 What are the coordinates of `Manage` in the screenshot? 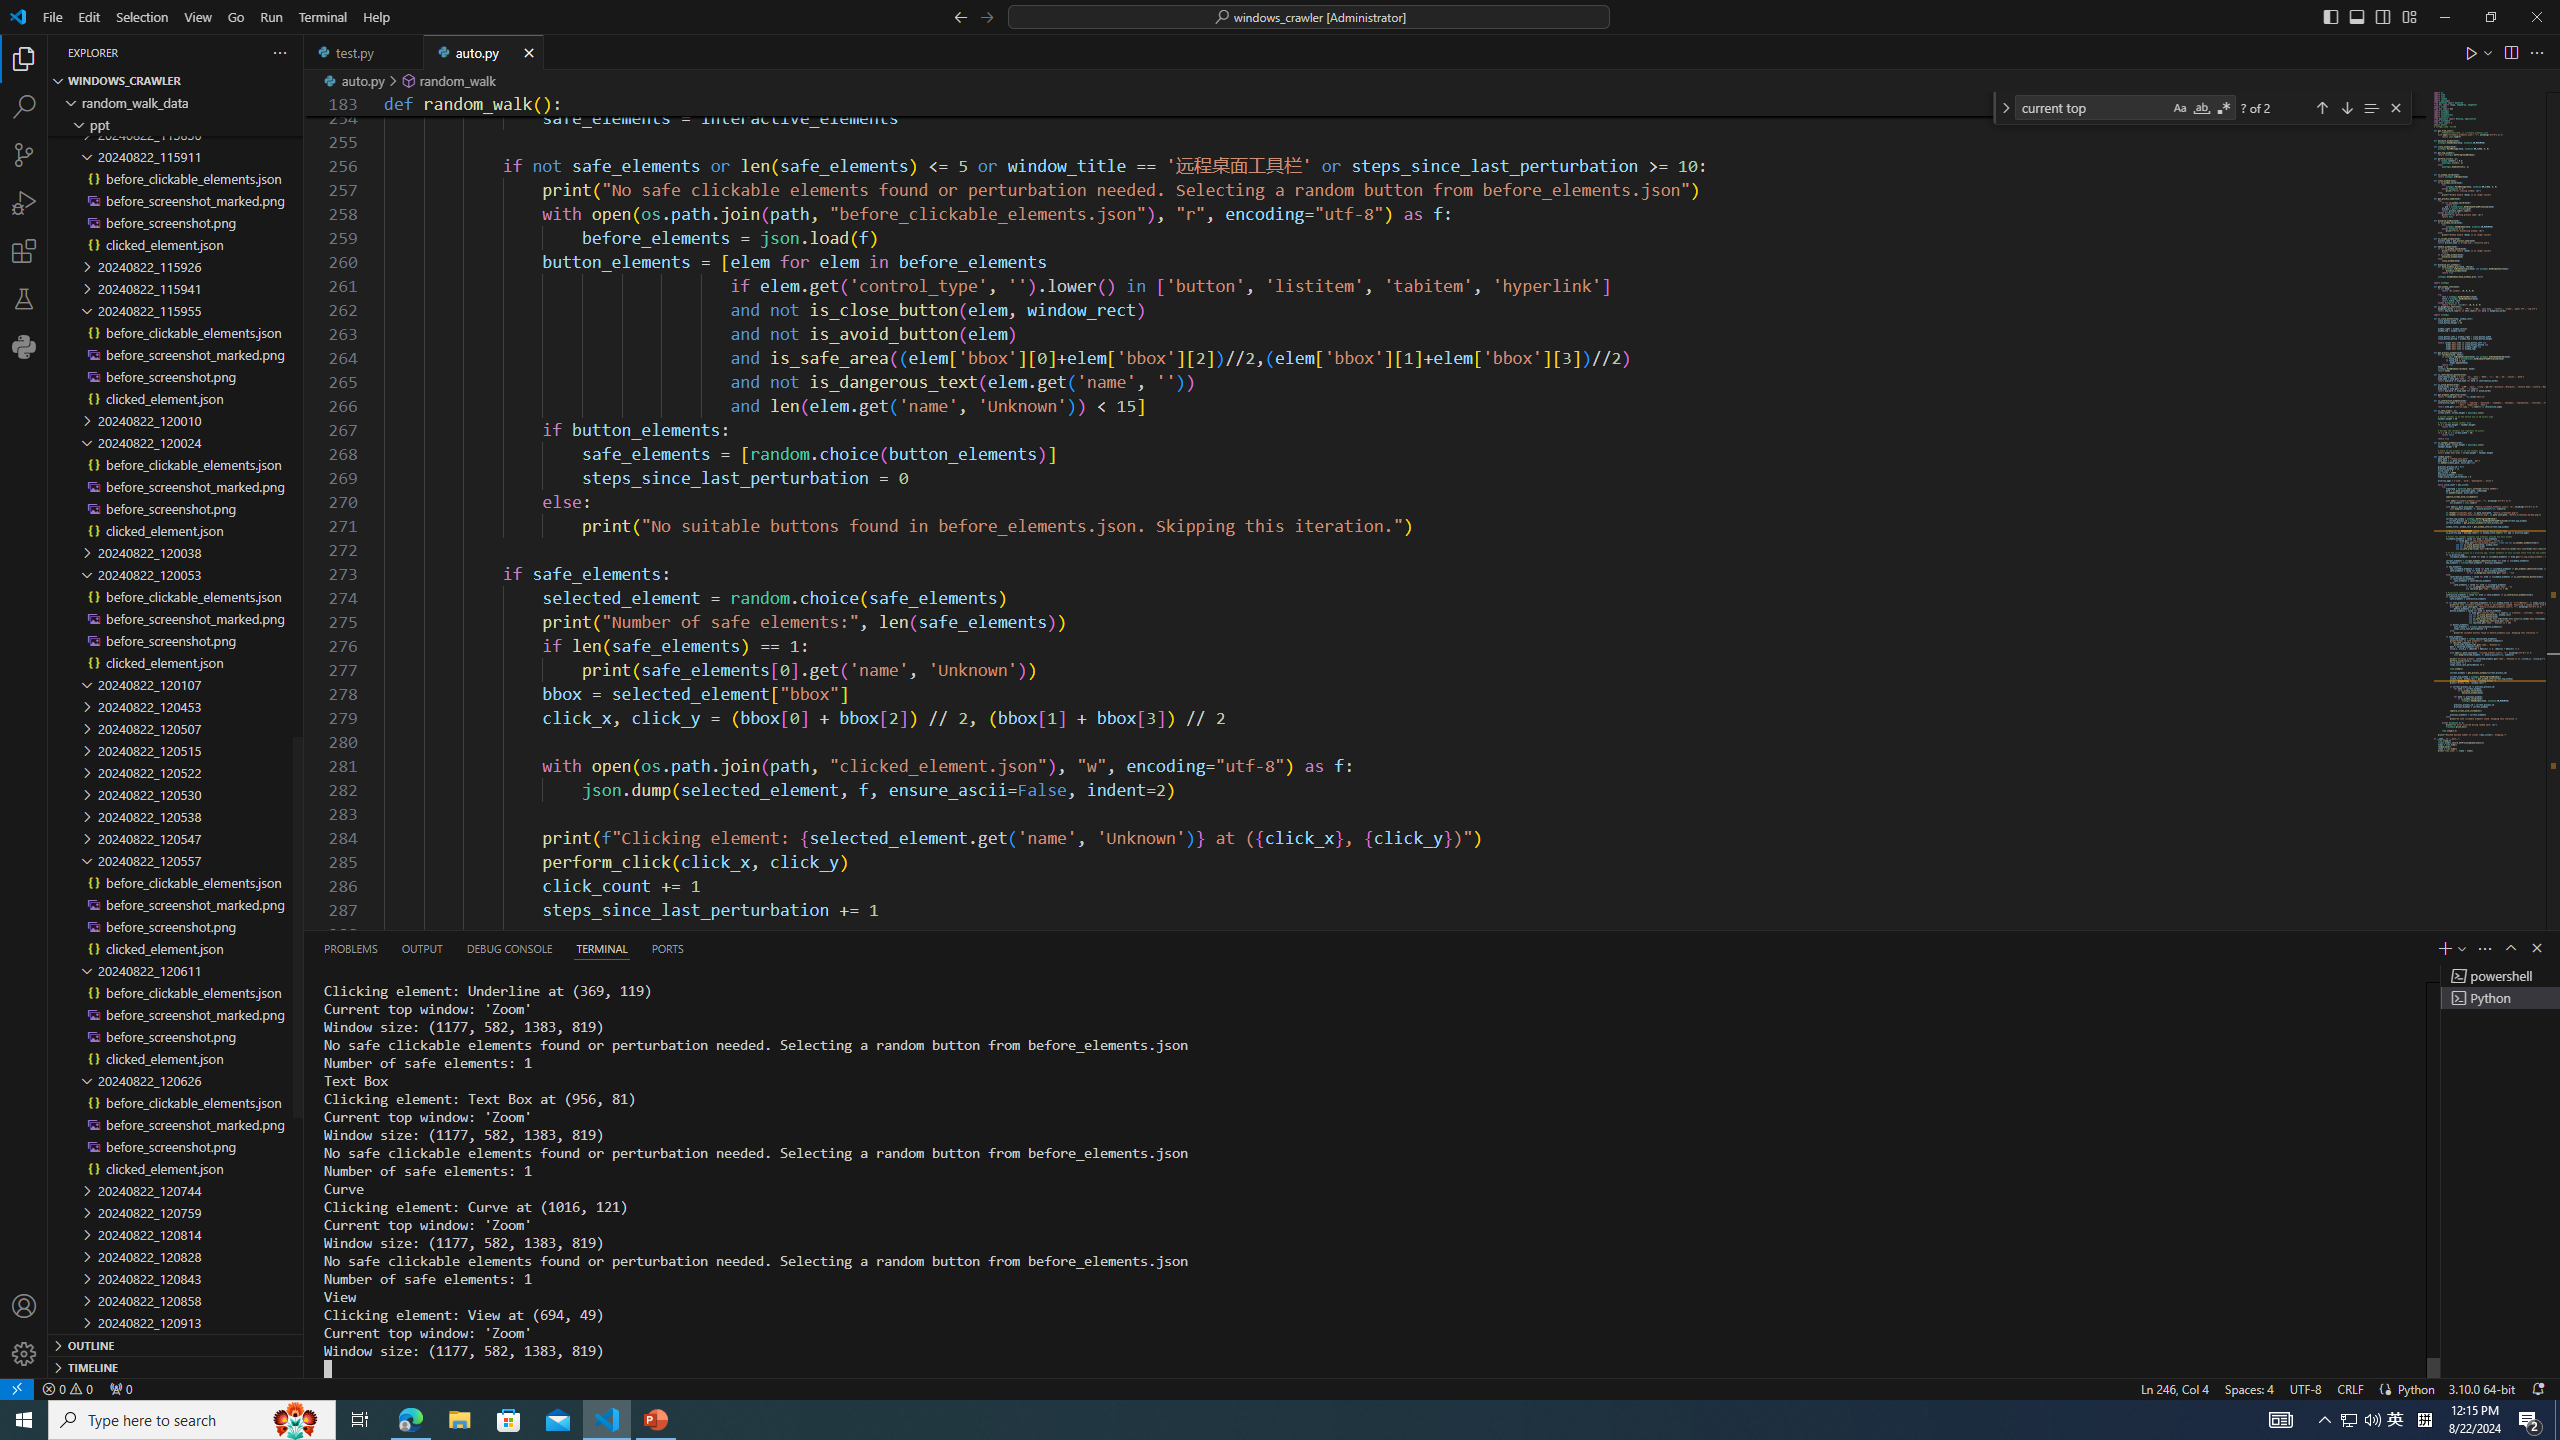 It's located at (24, 1330).